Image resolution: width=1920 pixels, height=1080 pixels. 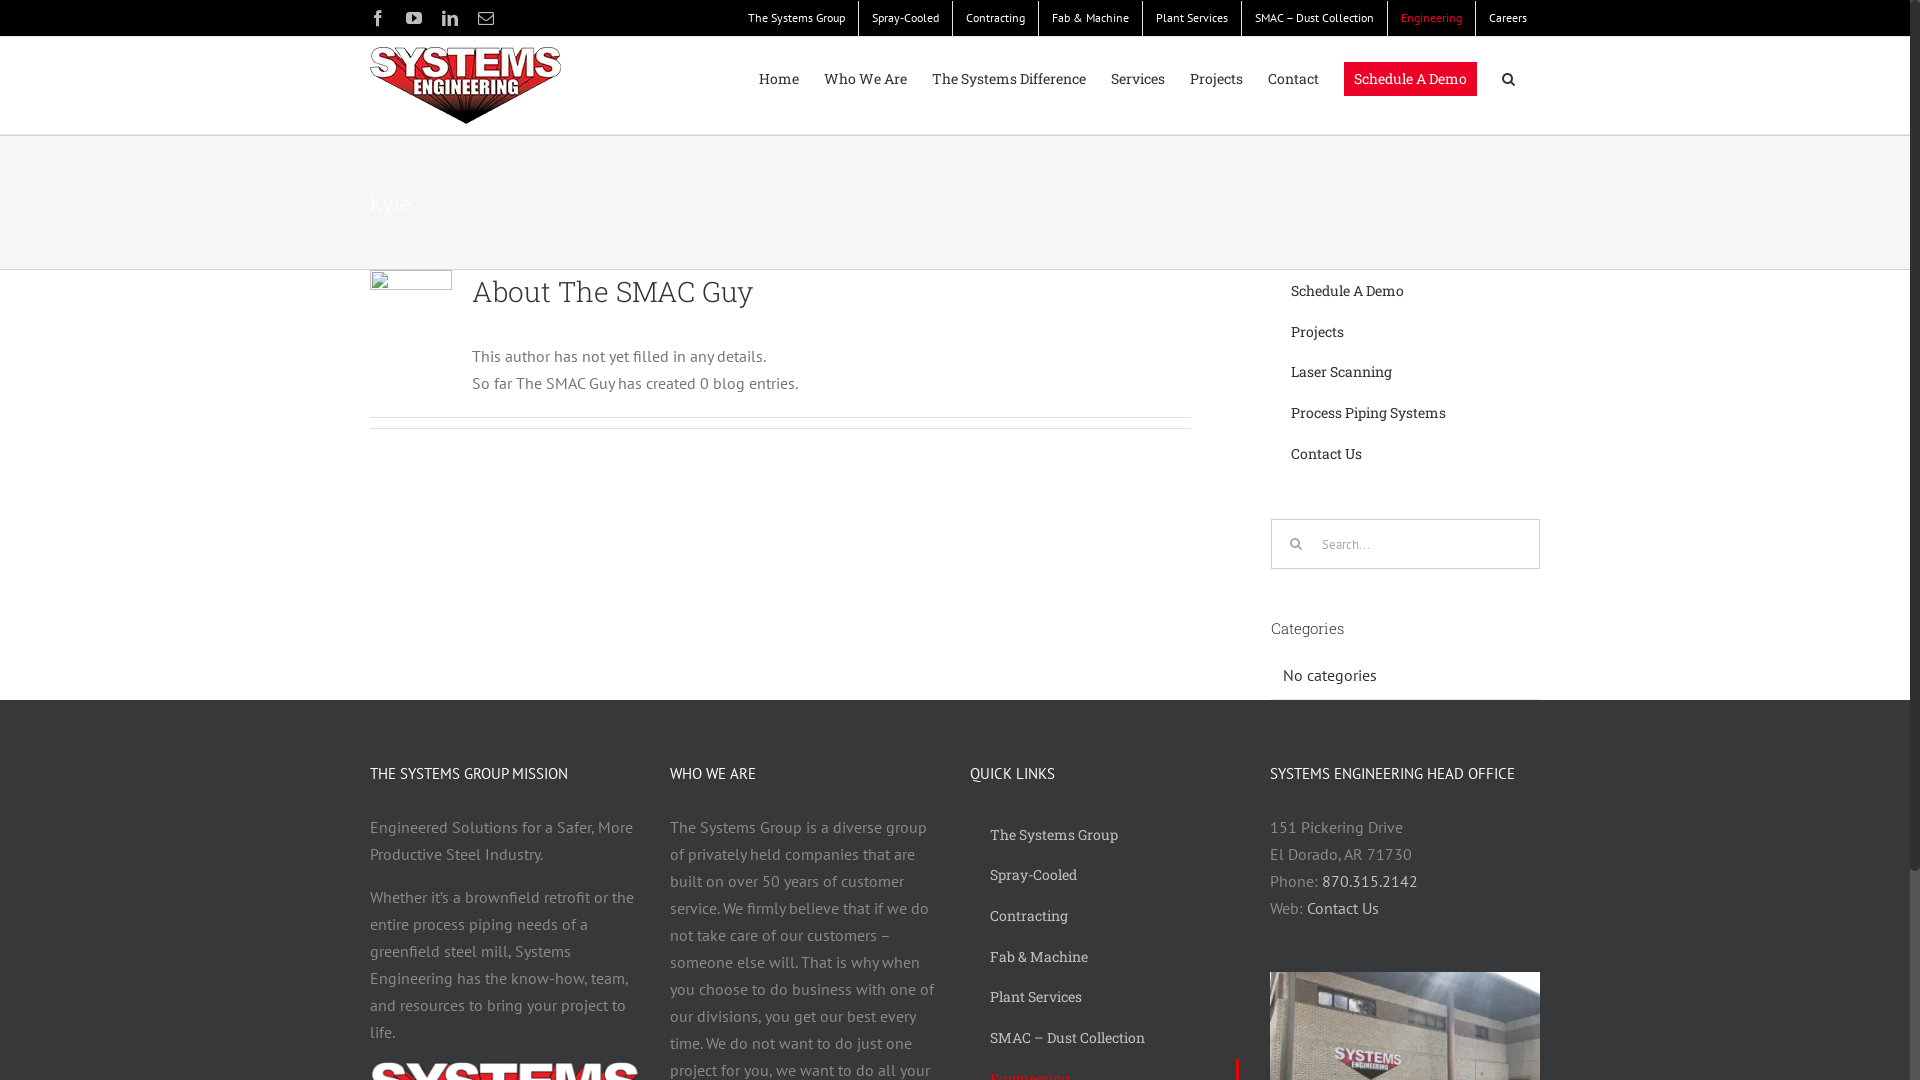 I want to click on 870.315.2142, so click(x=1370, y=881).